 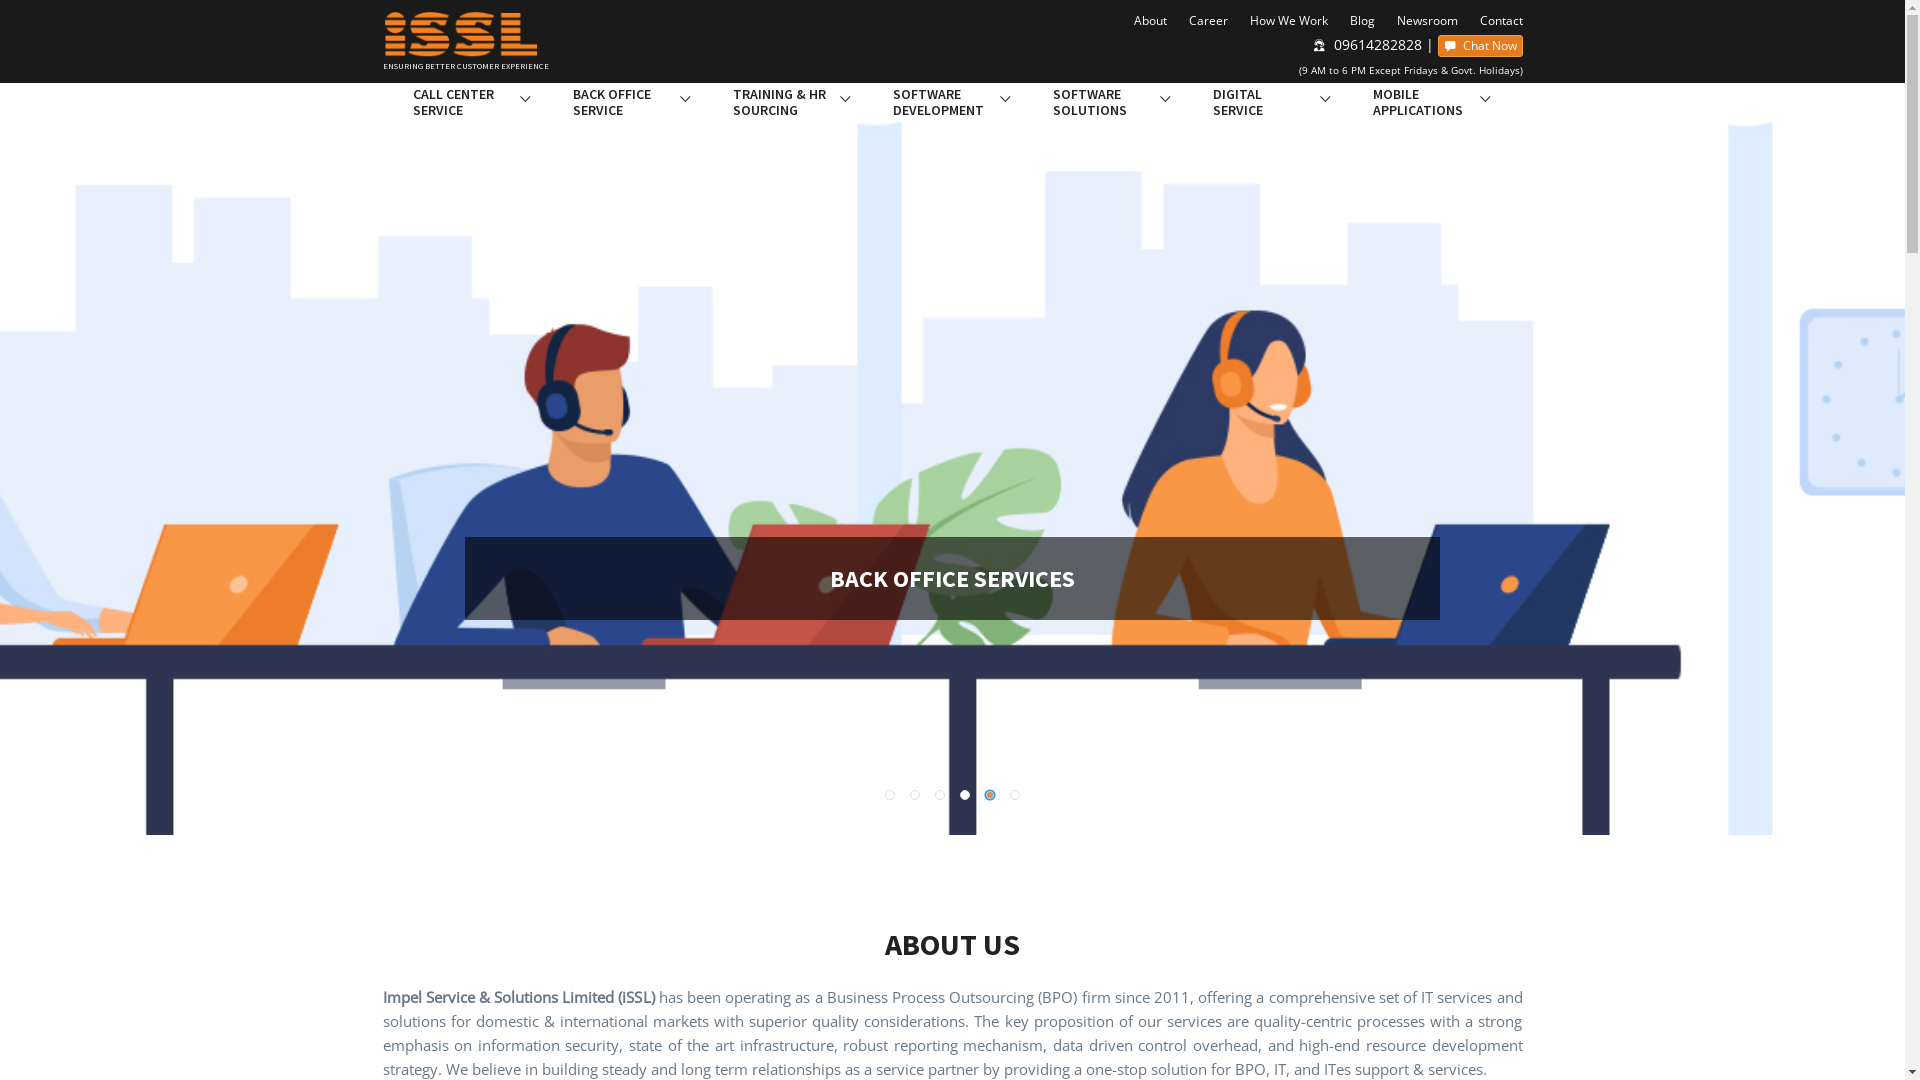 I want to click on SOFTWARE DEVELOPMENT, so click(x=942, y=102).